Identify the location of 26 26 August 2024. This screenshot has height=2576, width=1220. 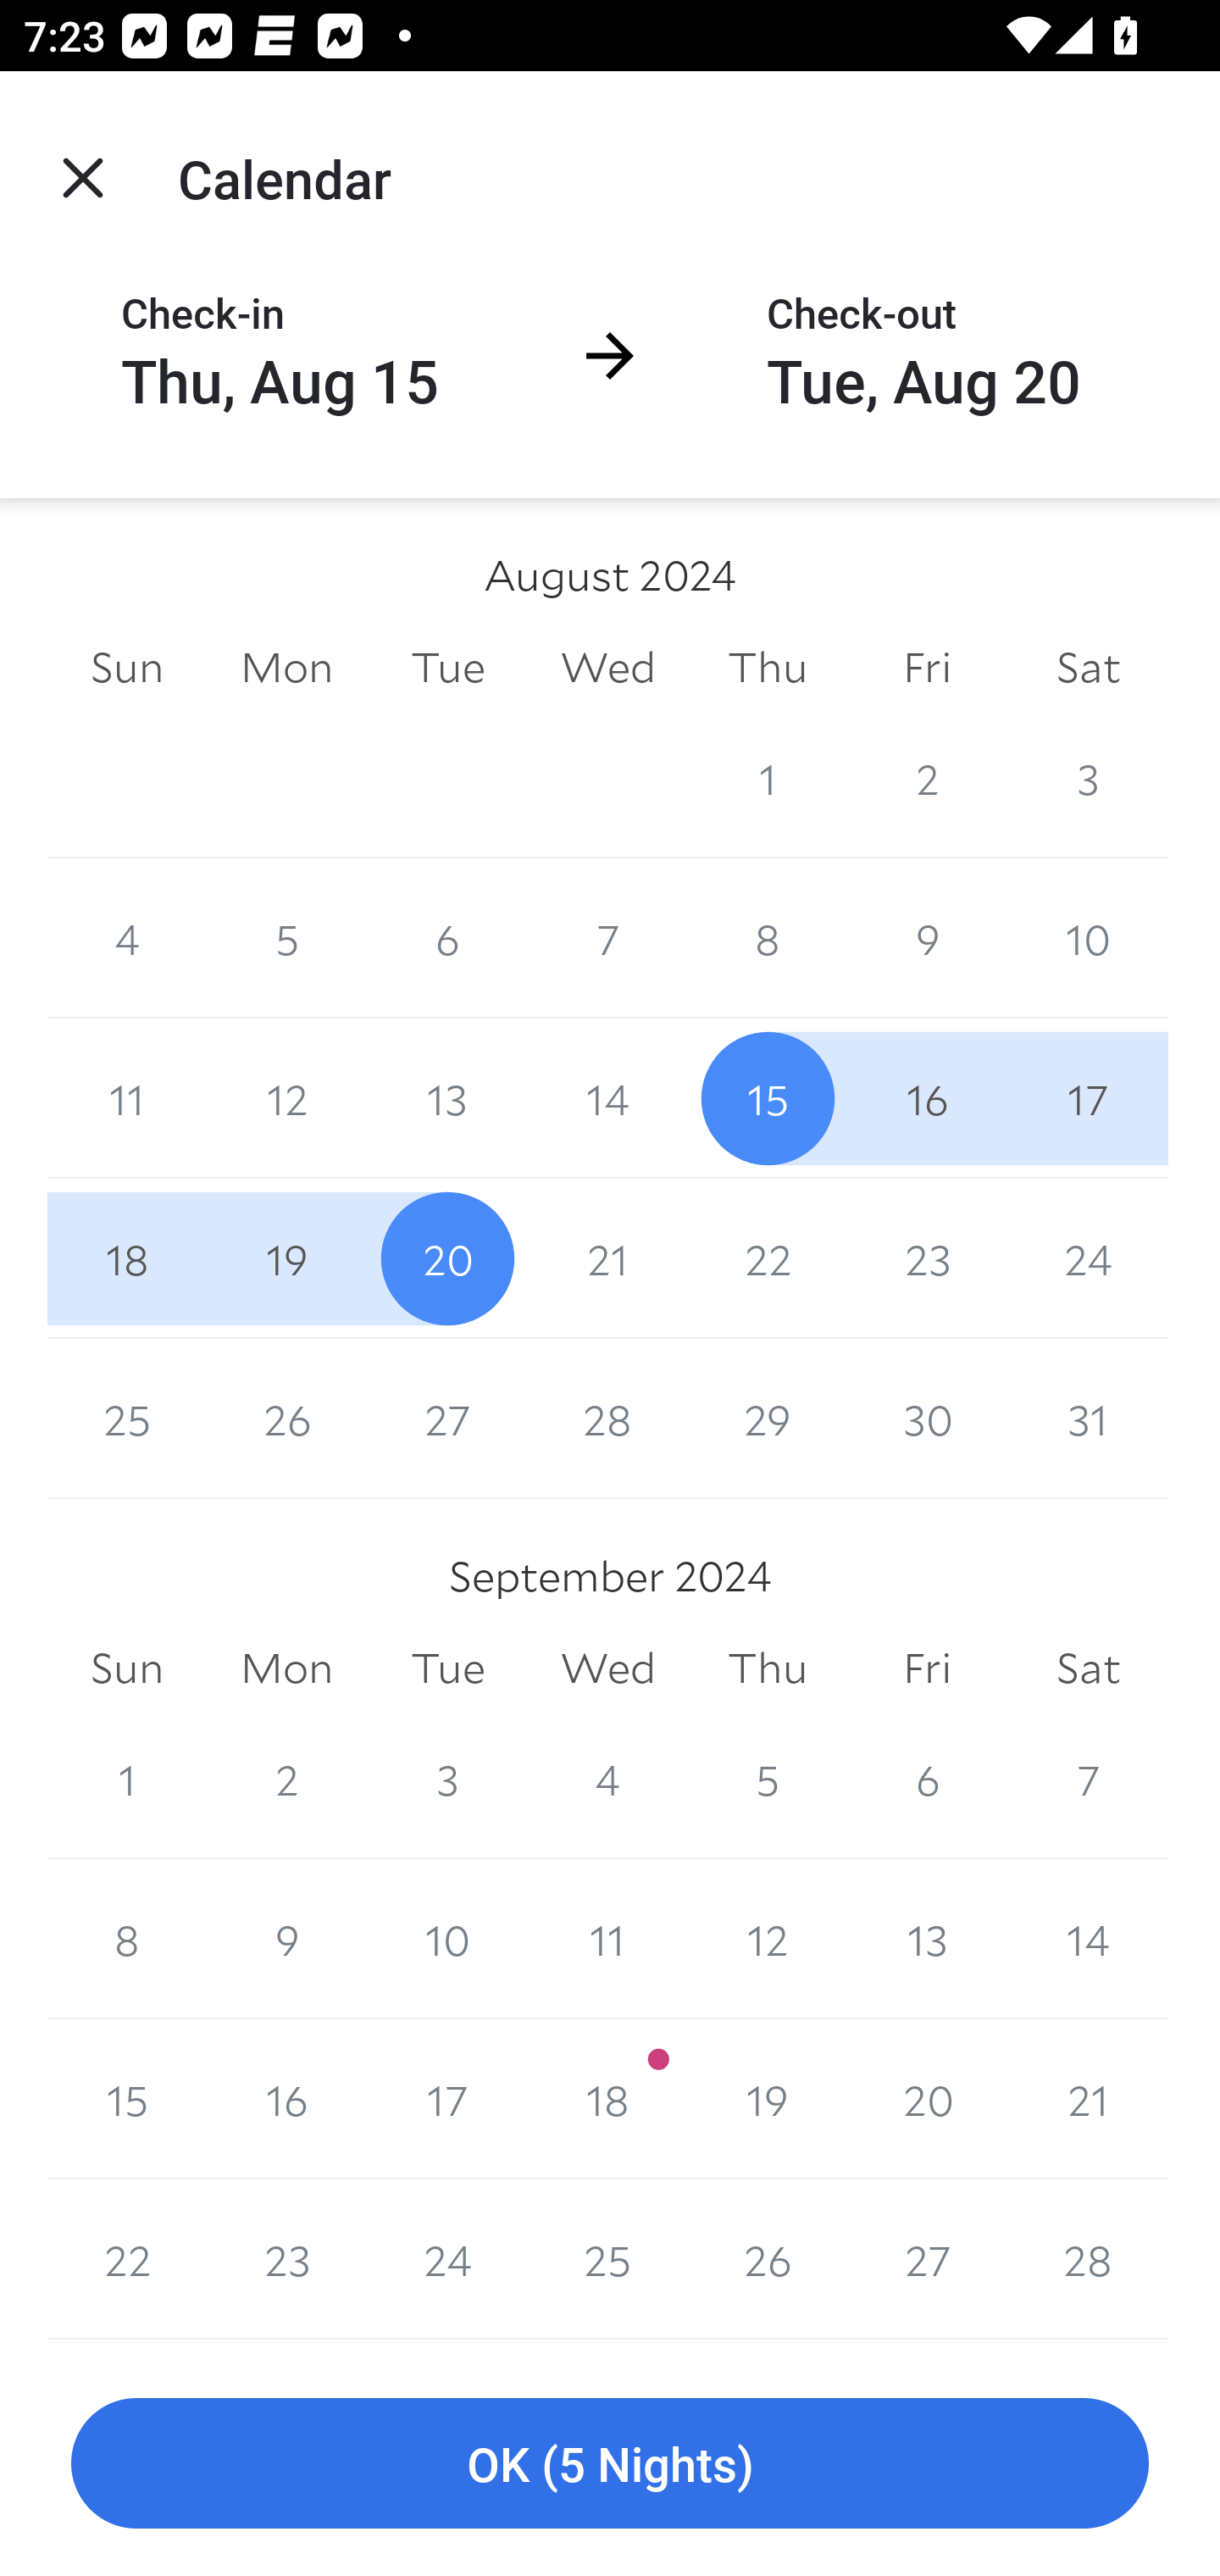
(286, 1418).